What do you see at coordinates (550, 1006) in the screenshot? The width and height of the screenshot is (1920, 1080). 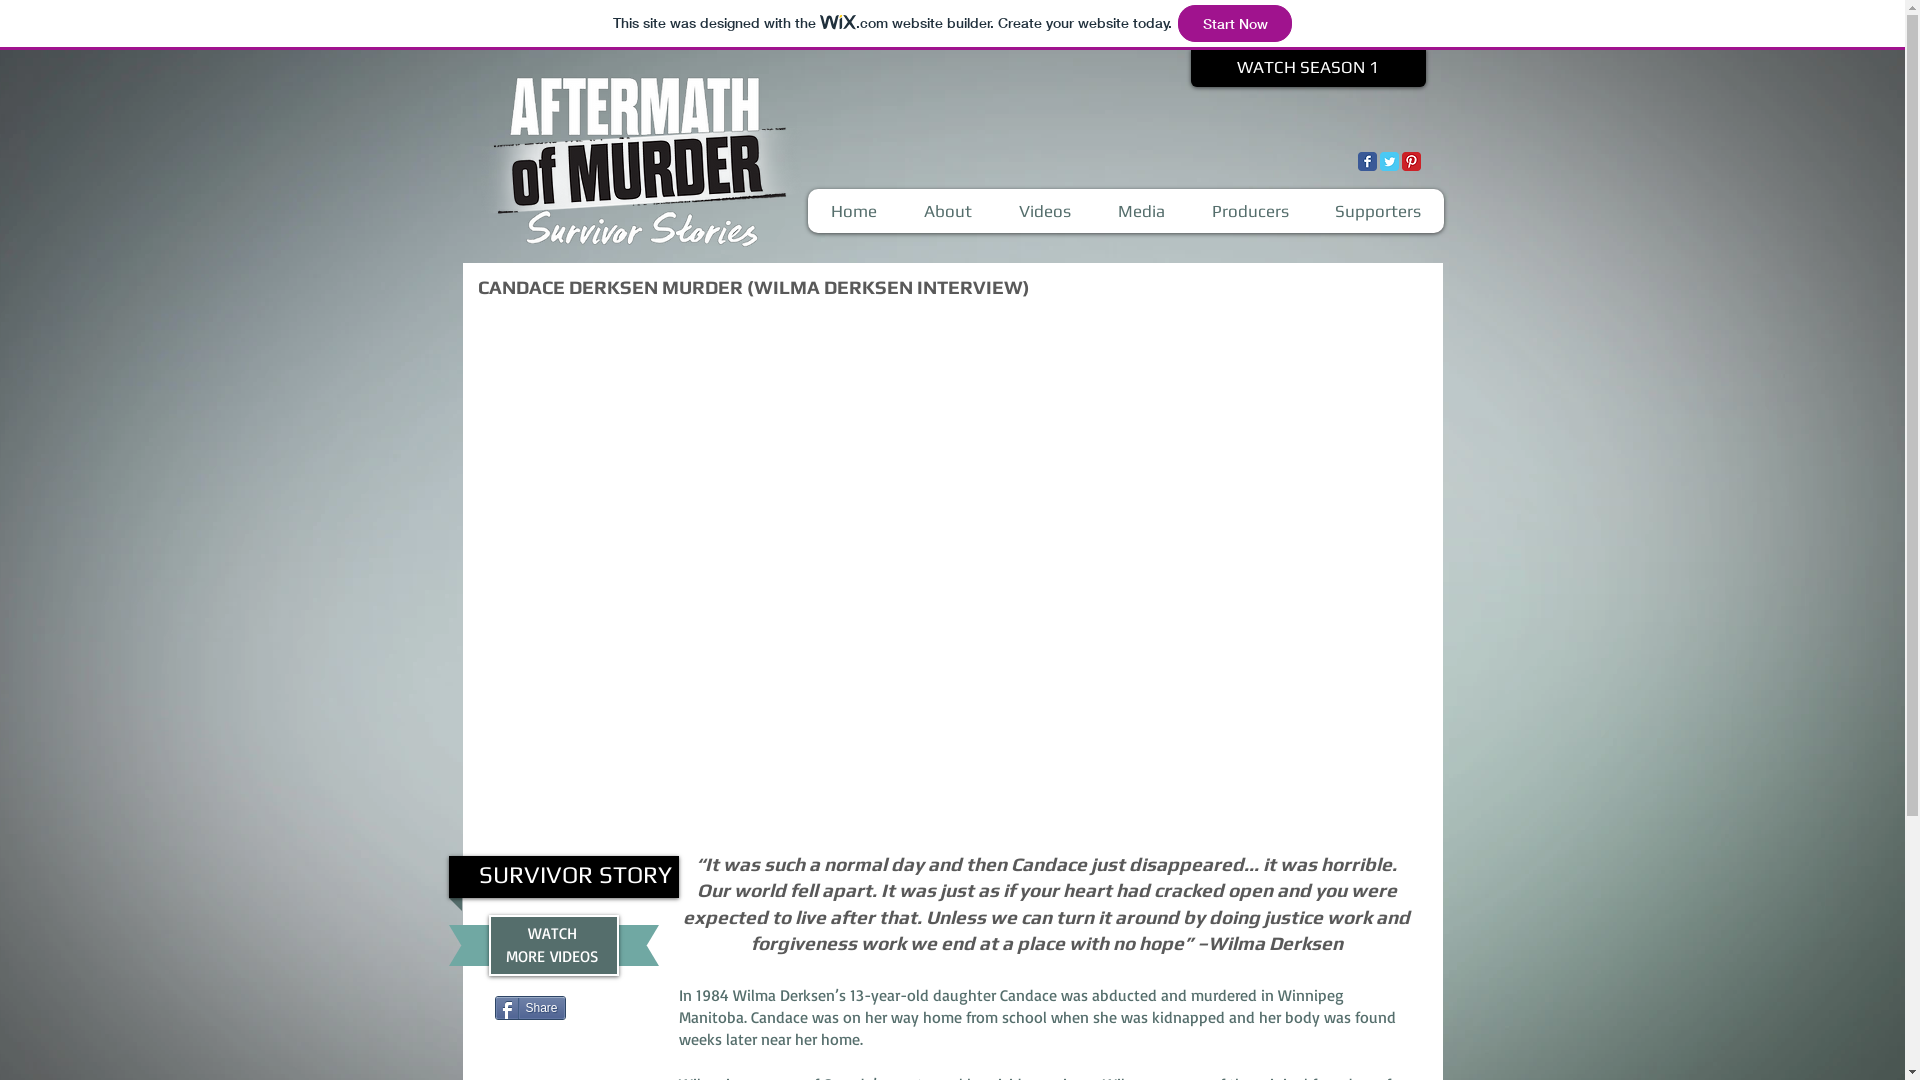 I see `Facebook Like` at bounding box center [550, 1006].